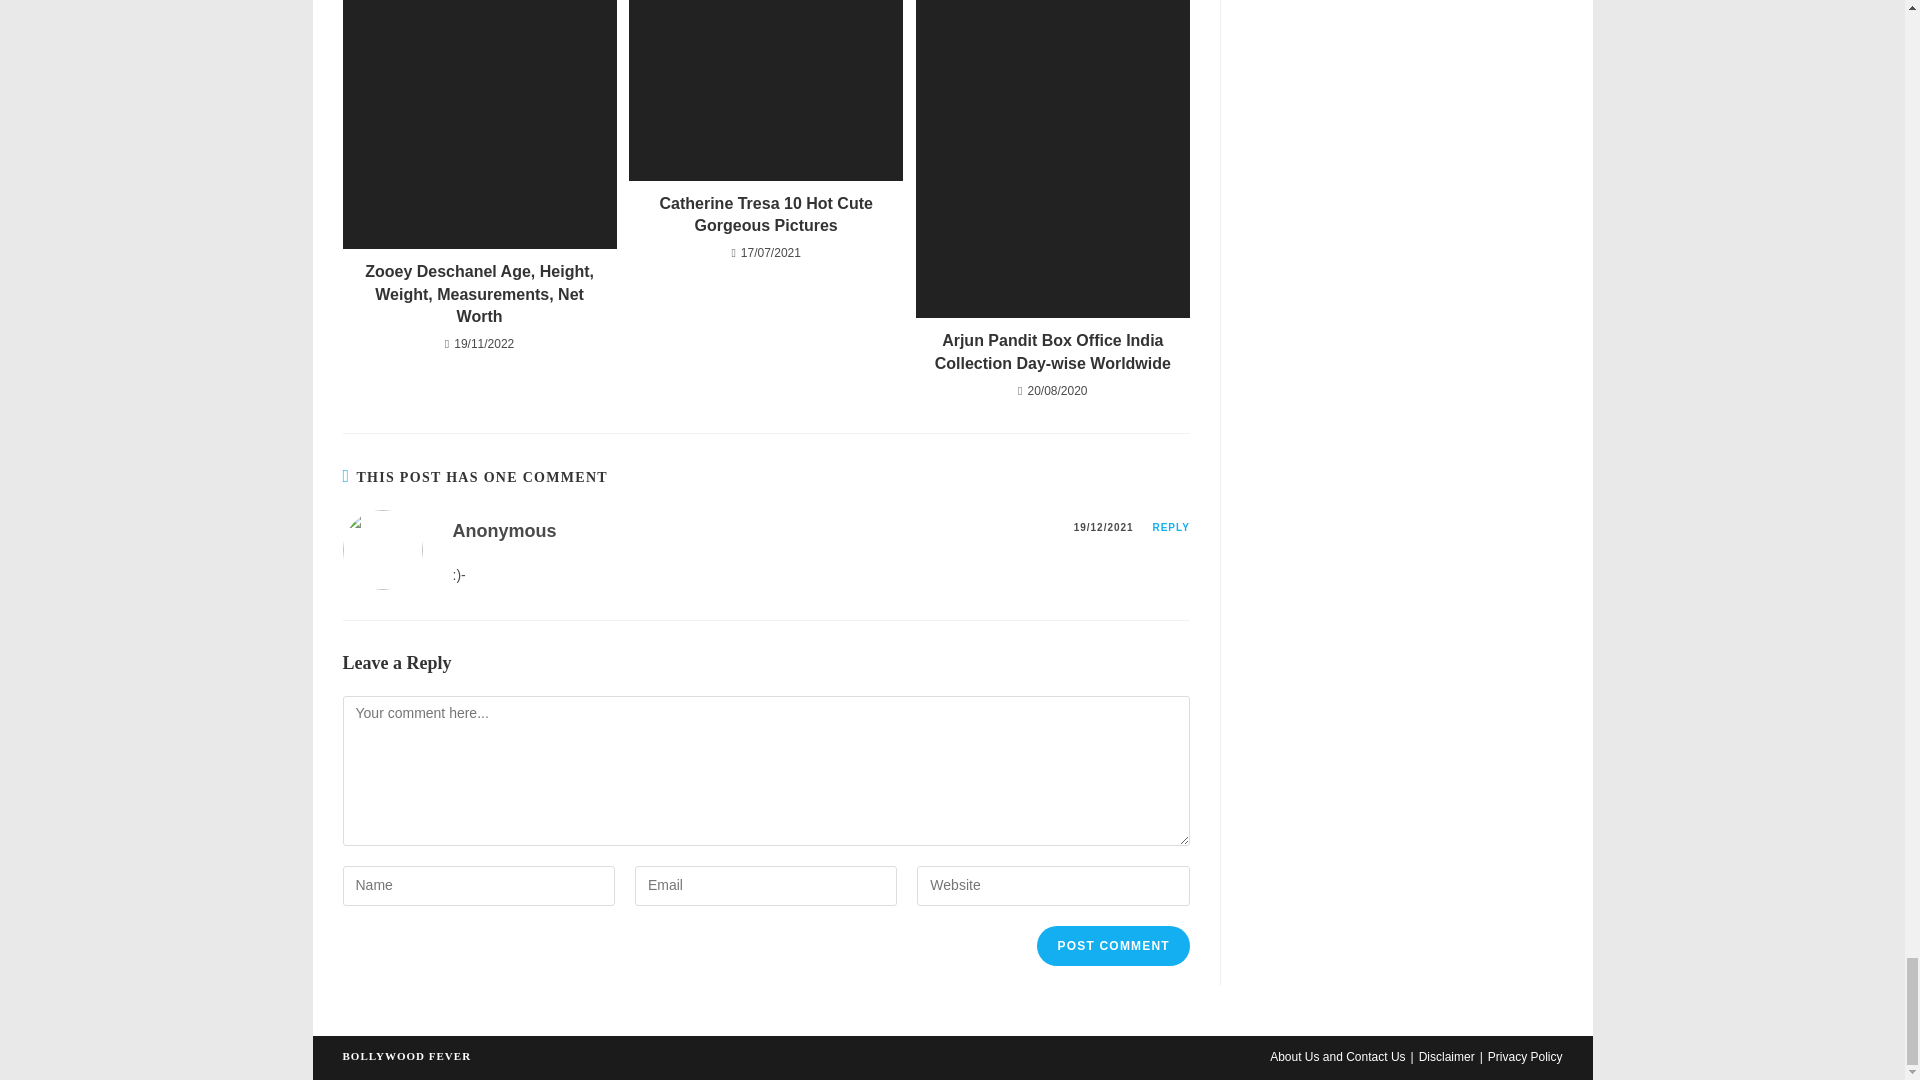  What do you see at coordinates (1112, 945) in the screenshot?
I see `Post Comment` at bounding box center [1112, 945].